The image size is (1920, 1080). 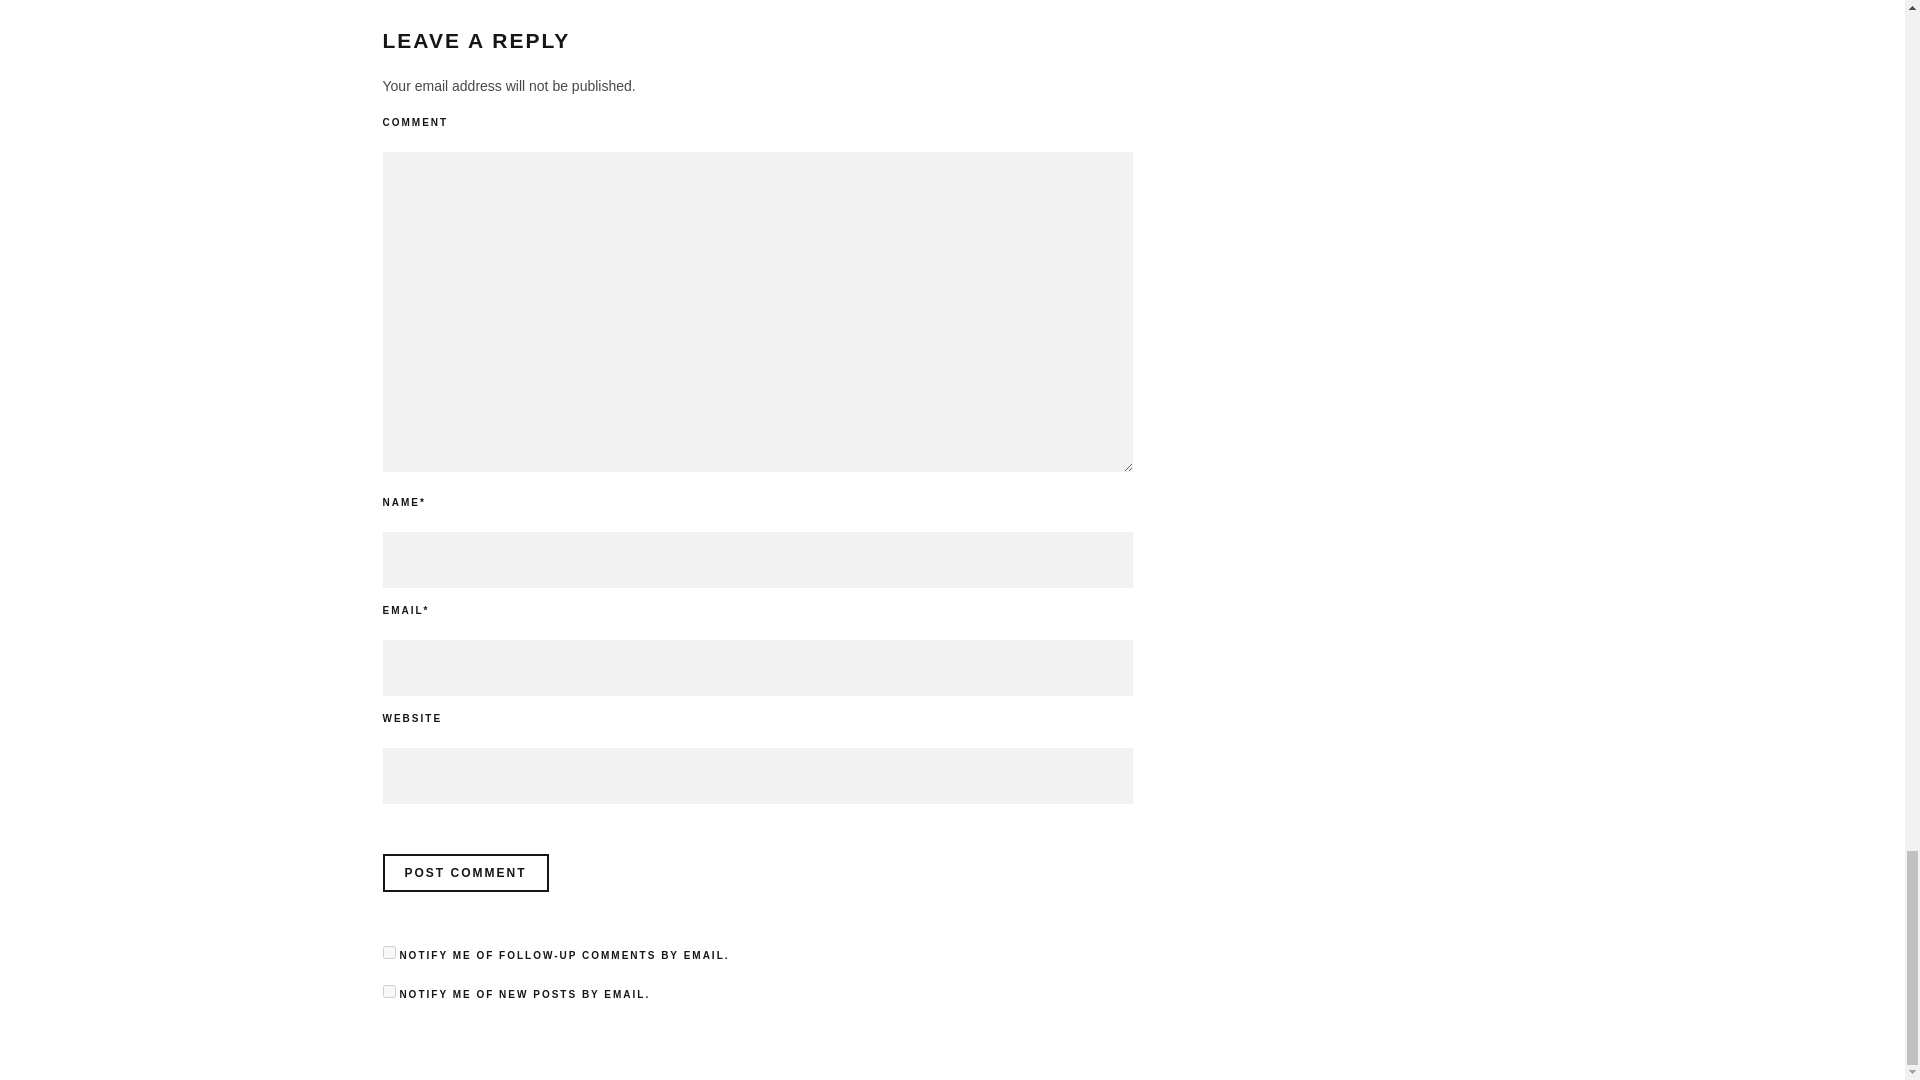 I want to click on subscribe, so click(x=388, y=952).